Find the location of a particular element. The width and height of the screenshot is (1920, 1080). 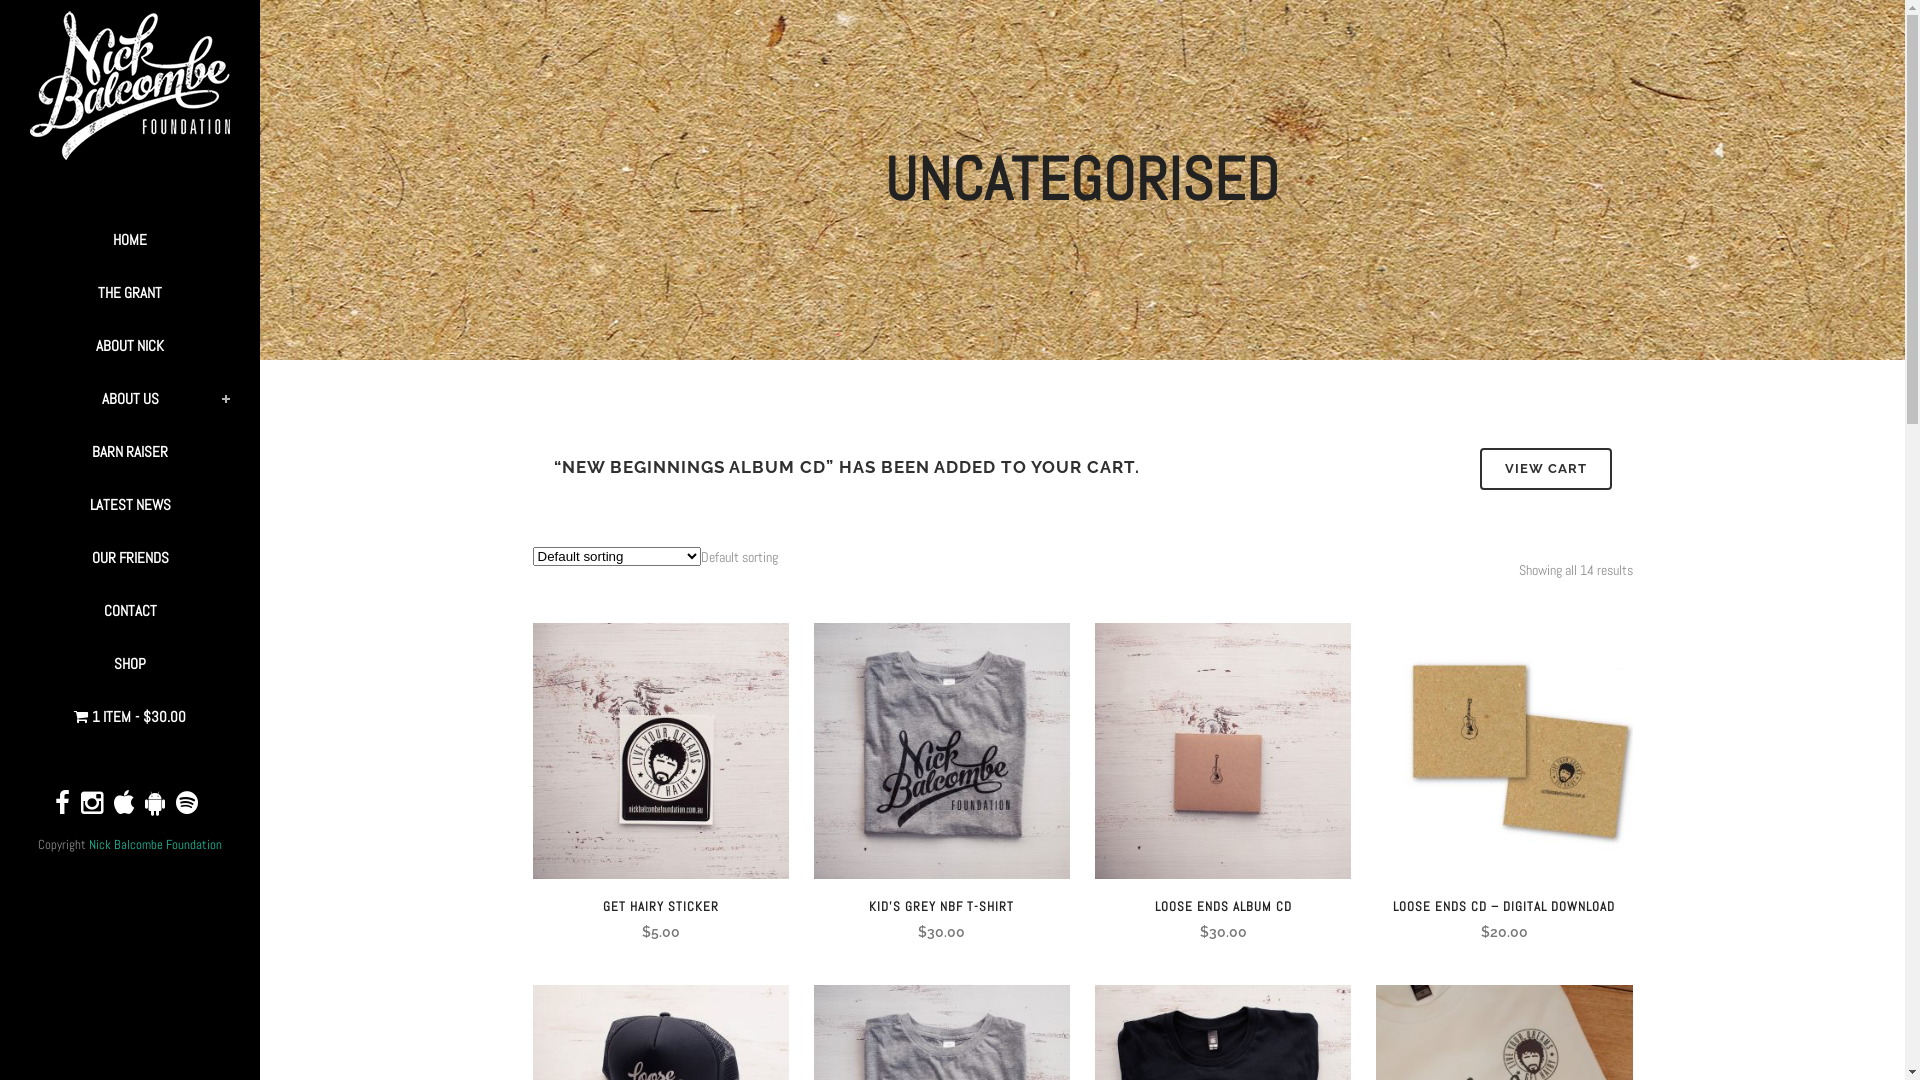

HOME is located at coordinates (130, 240).